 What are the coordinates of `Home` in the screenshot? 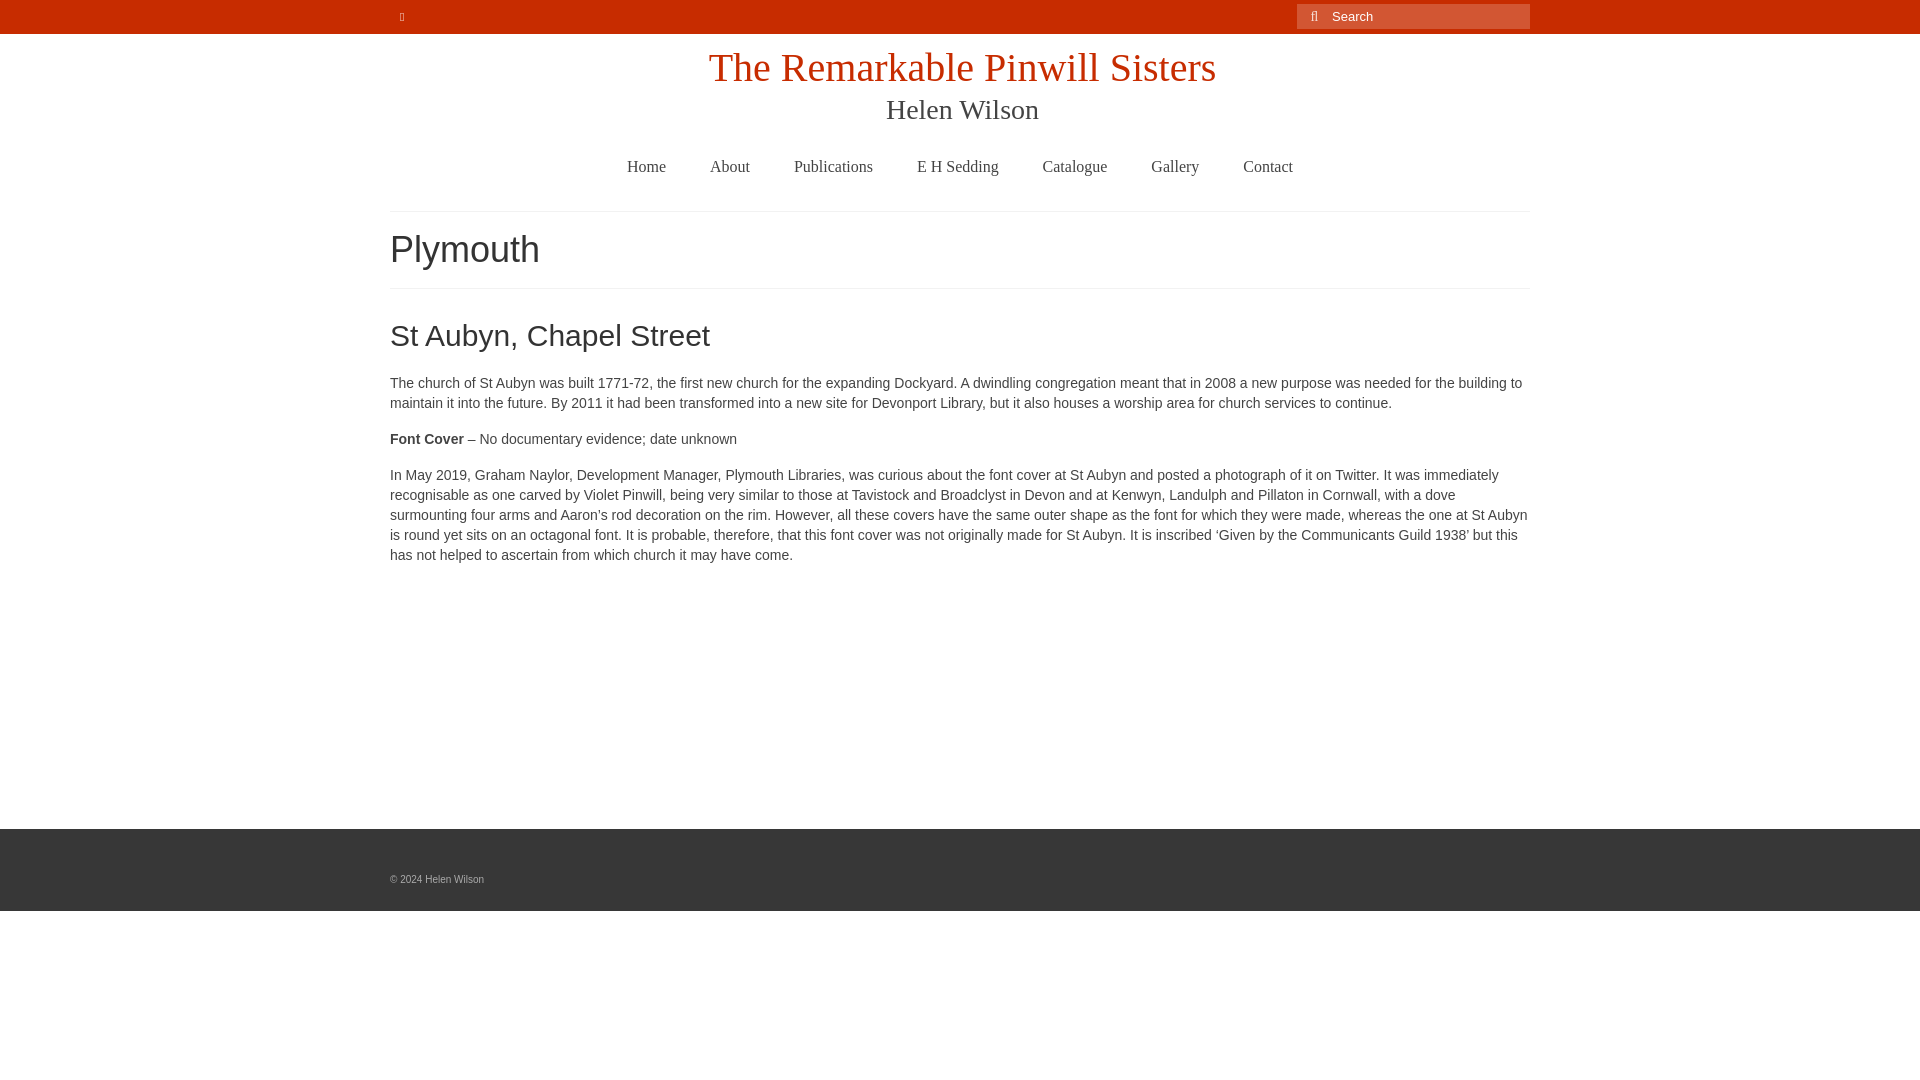 It's located at (646, 166).